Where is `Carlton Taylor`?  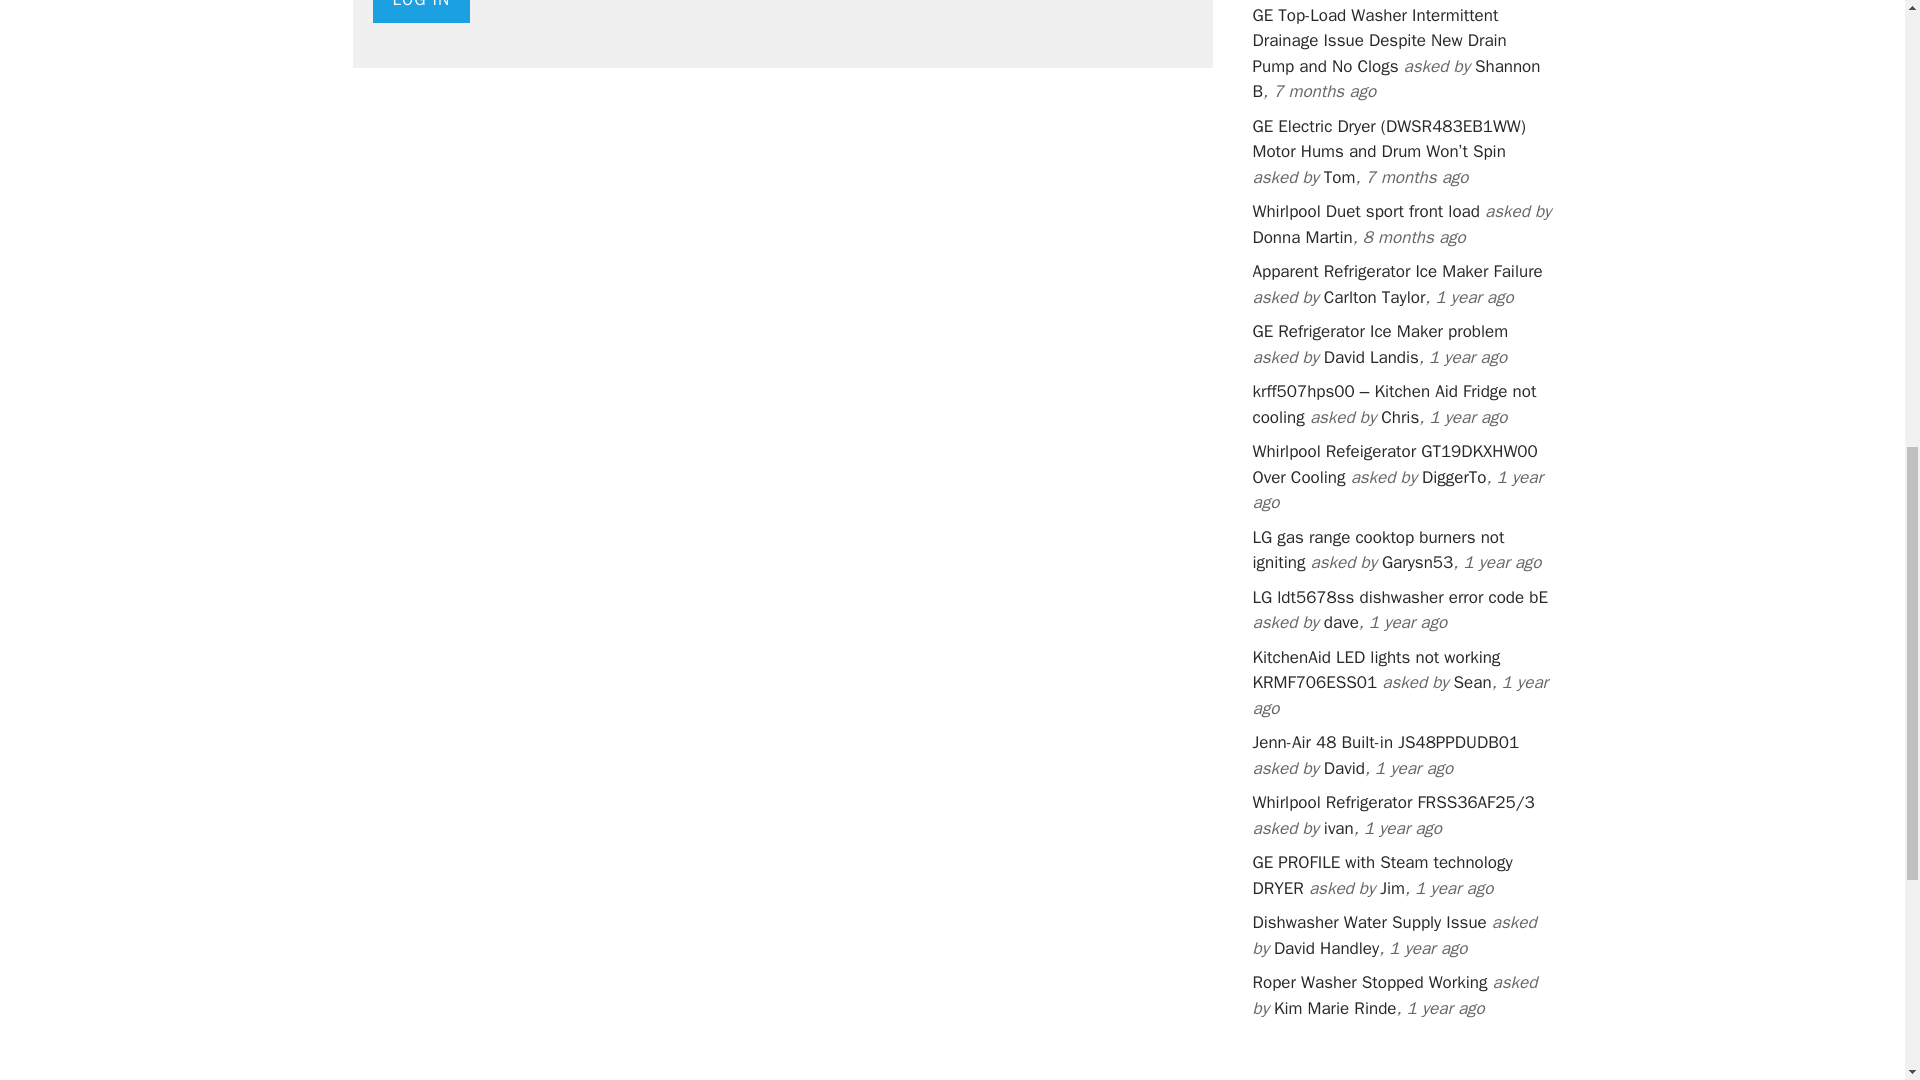 Carlton Taylor is located at coordinates (1375, 297).